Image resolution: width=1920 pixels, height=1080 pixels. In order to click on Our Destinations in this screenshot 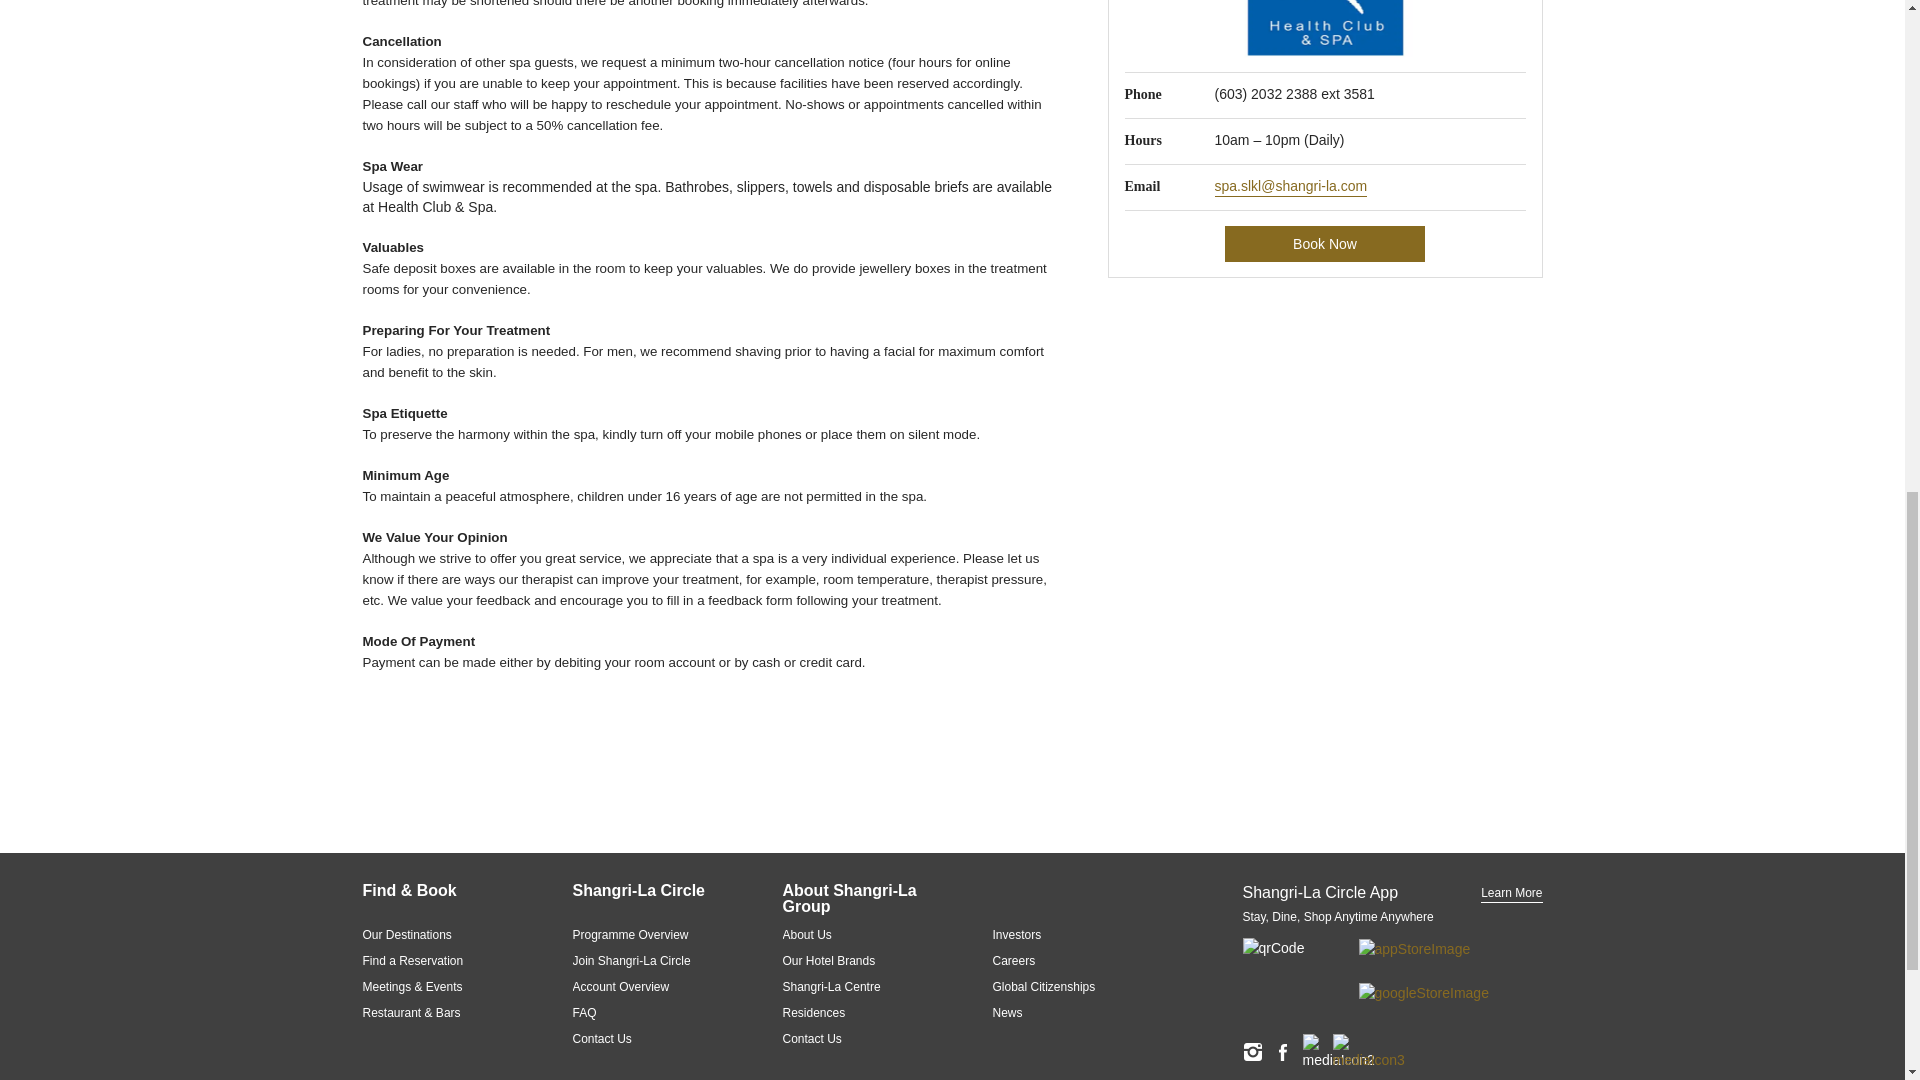, I will do `click(442, 934)`.